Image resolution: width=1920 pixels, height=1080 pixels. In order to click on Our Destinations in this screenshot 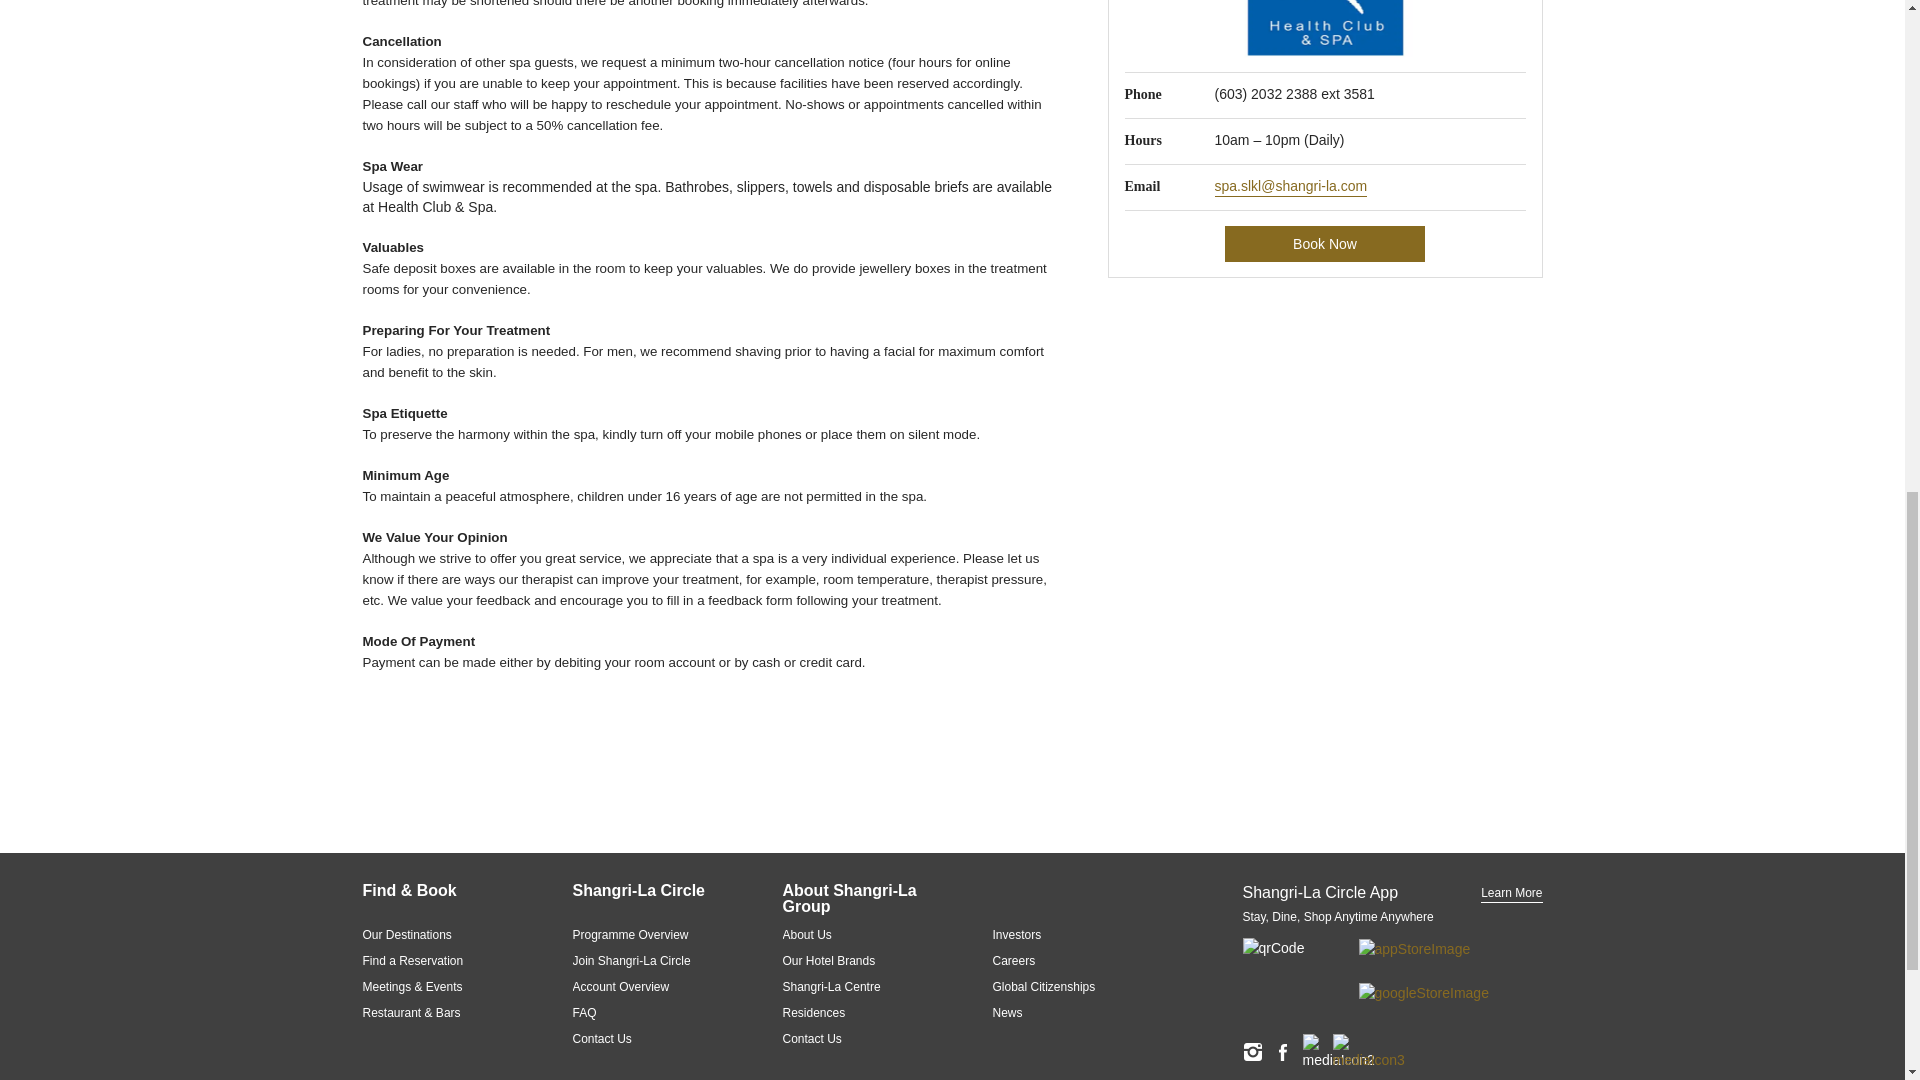, I will do `click(442, 934)`.